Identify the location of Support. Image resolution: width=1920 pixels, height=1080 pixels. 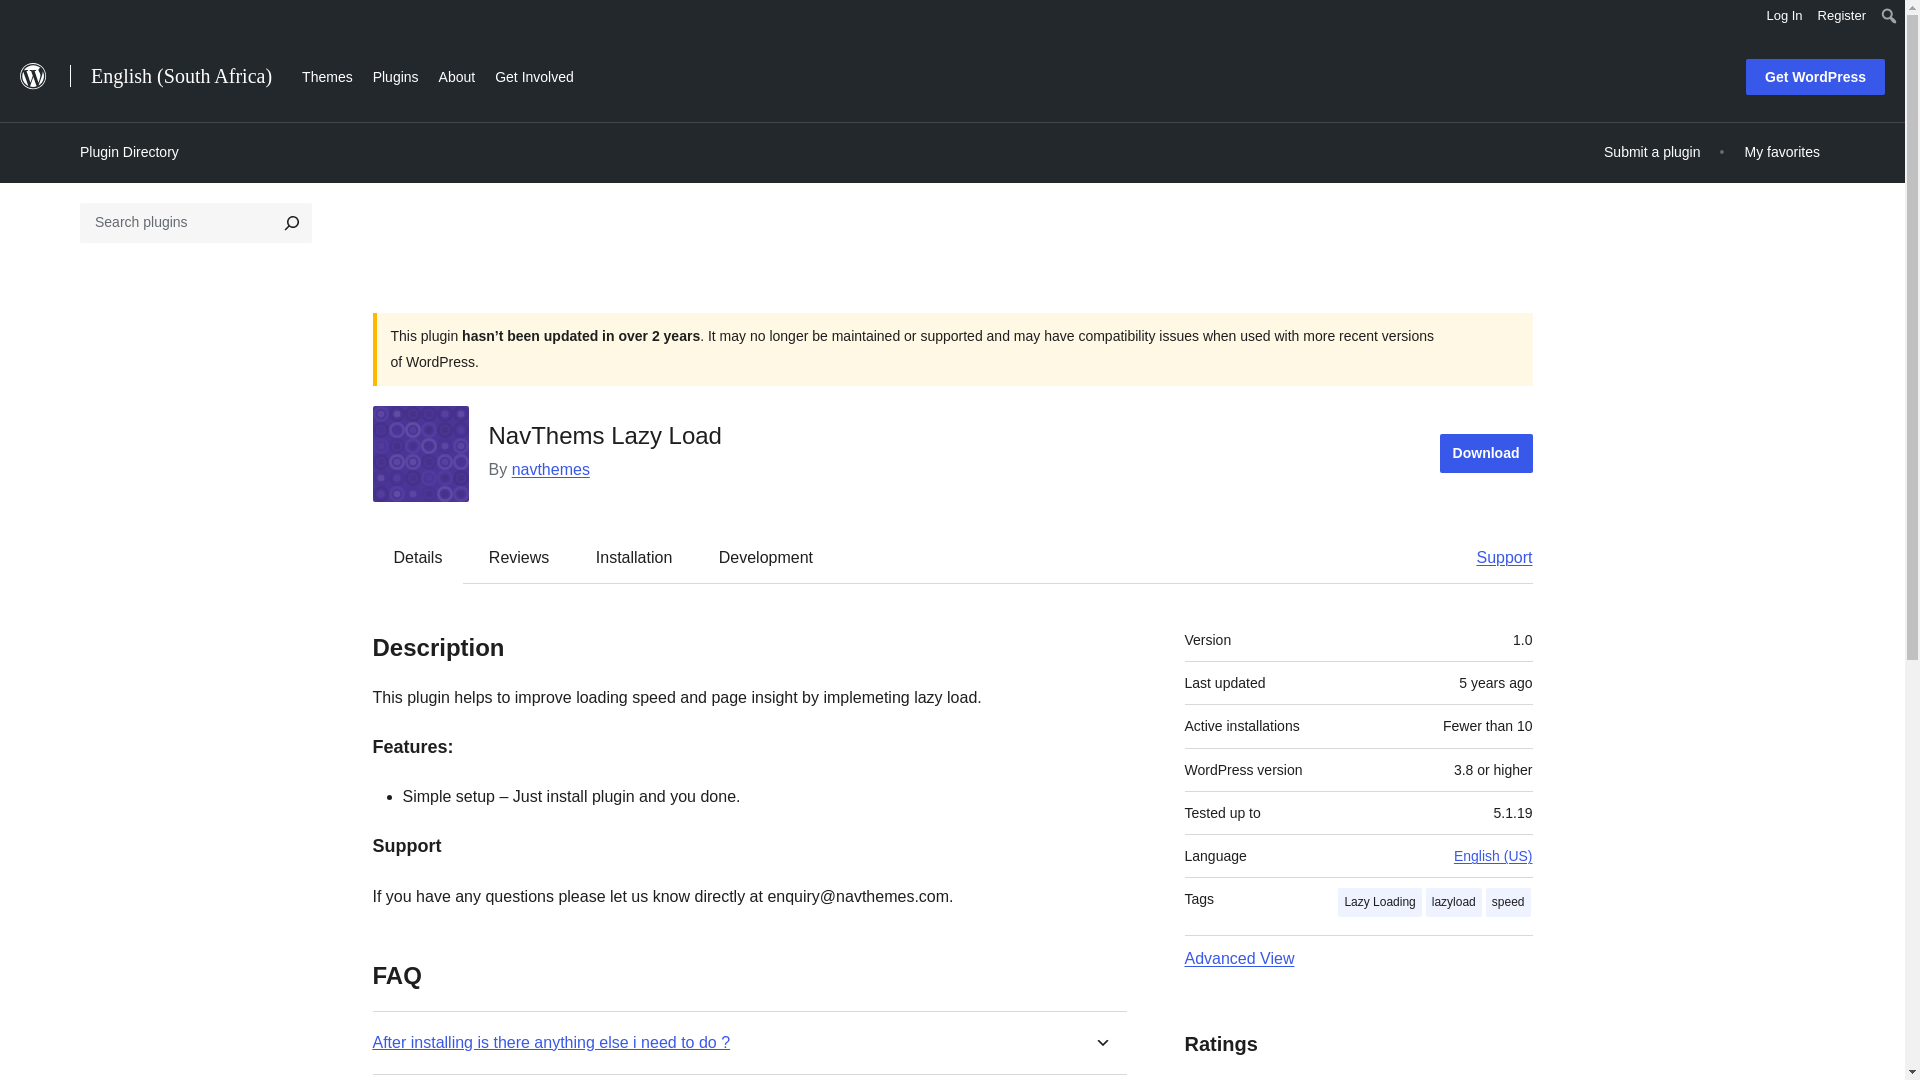
(1494, 557).